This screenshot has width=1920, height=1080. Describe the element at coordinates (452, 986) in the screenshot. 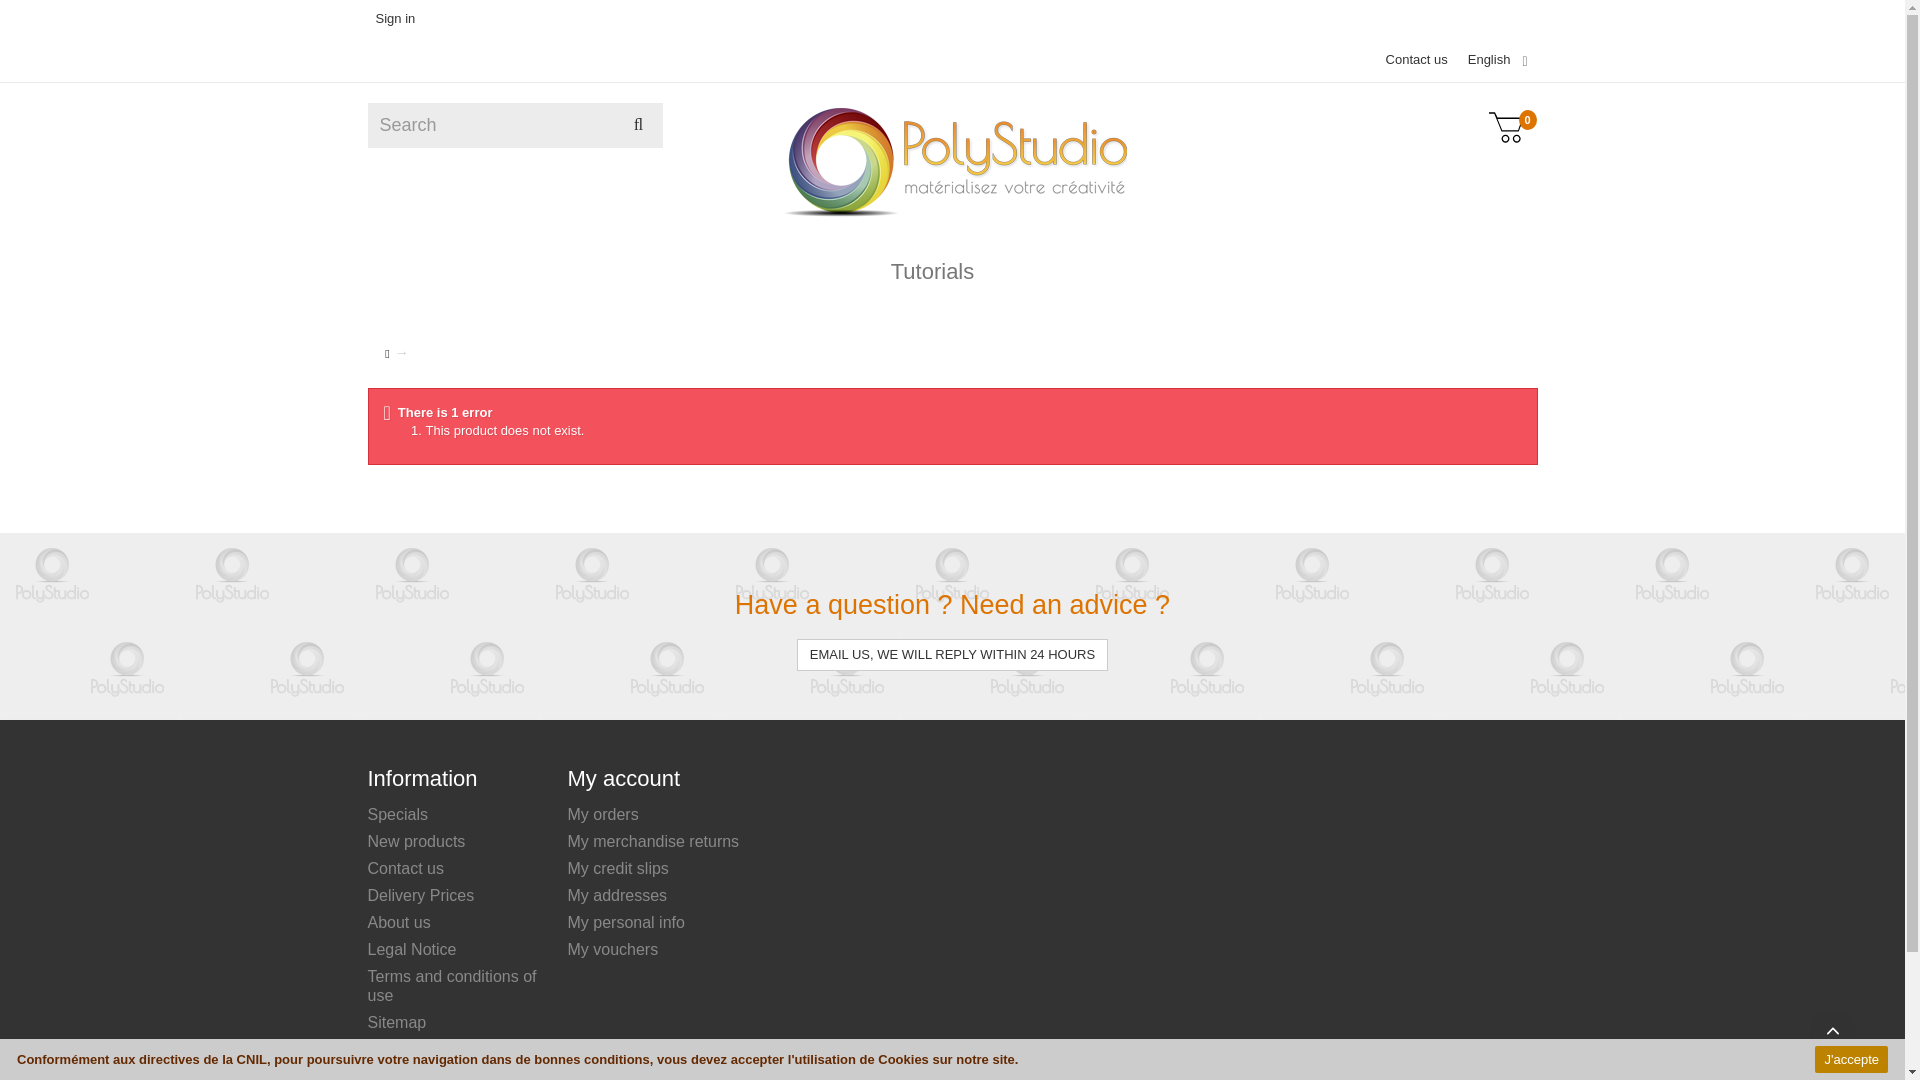

I see `Terms and conditions of use` at that location.